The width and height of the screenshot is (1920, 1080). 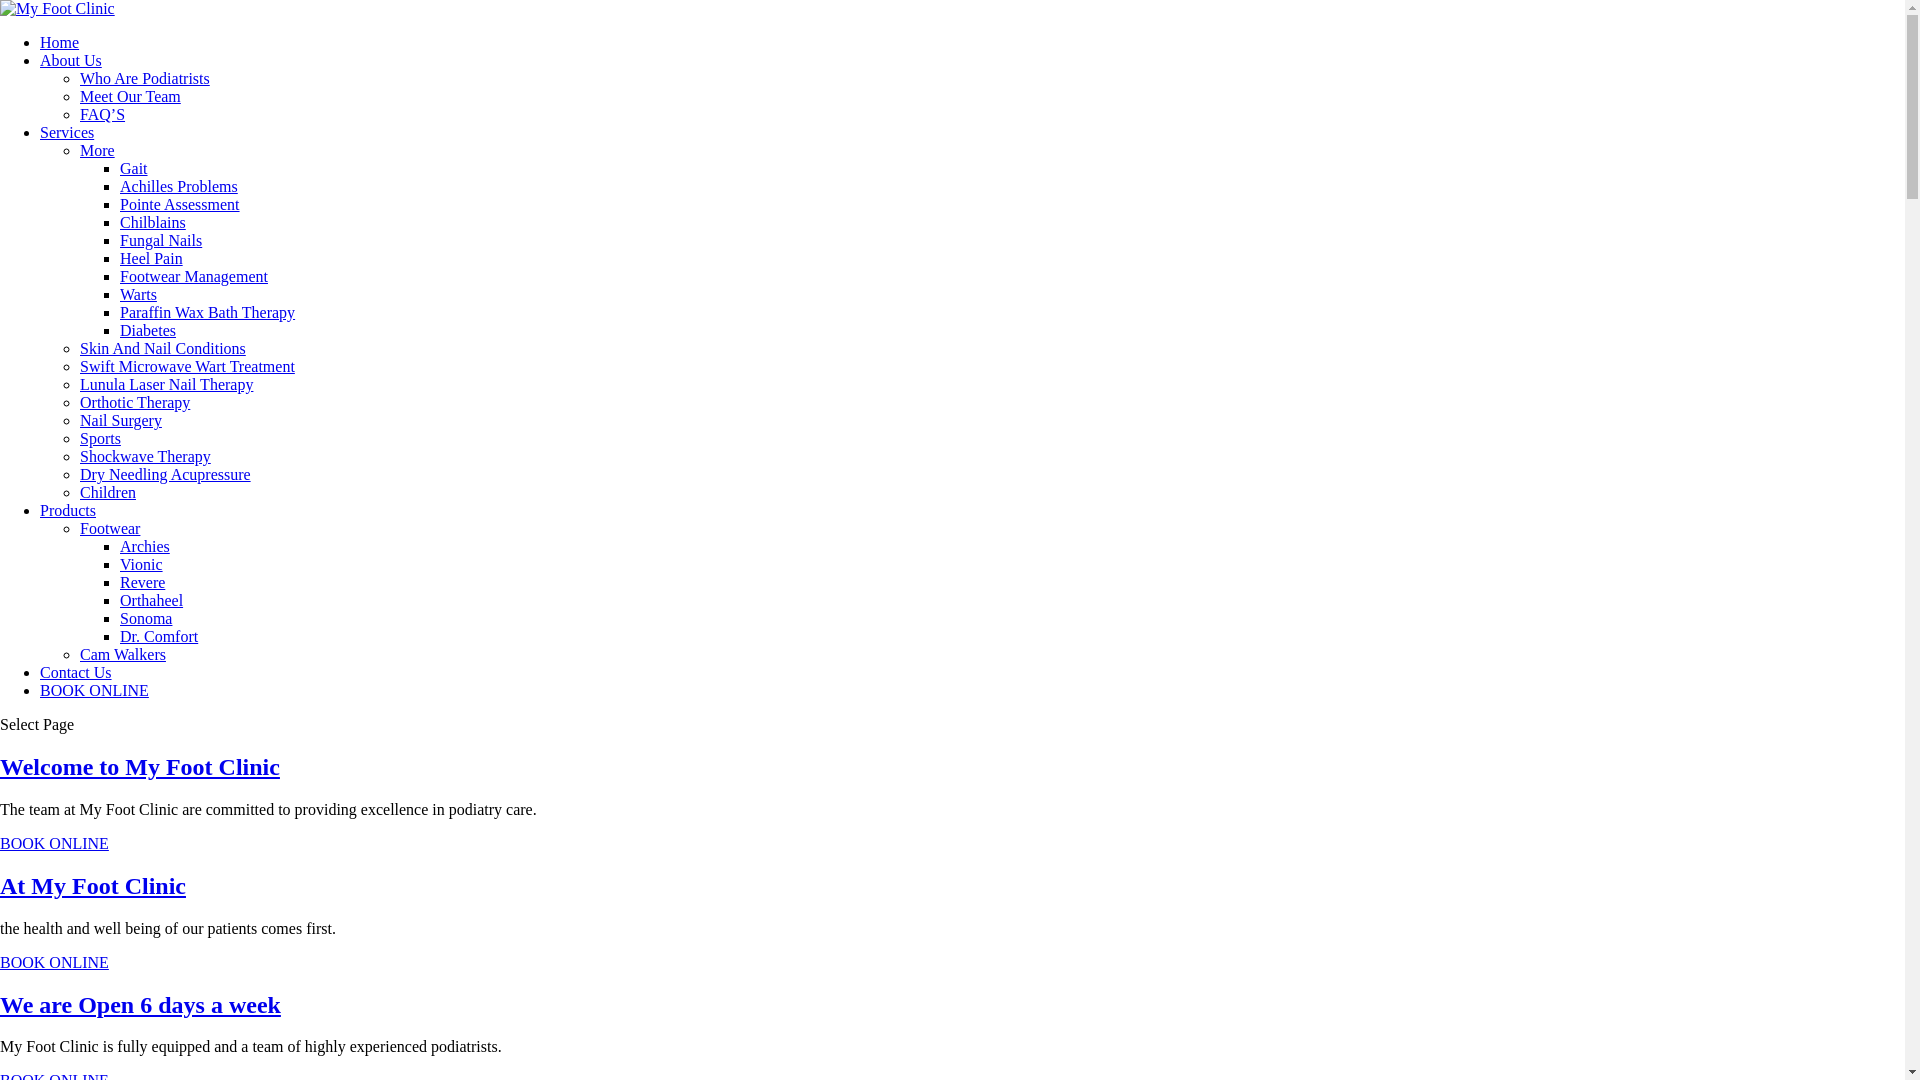 What do you see at coordinates (159, 636) in the screenshot?
I see `Dr. Comfort` at bounding box center [159, 636].